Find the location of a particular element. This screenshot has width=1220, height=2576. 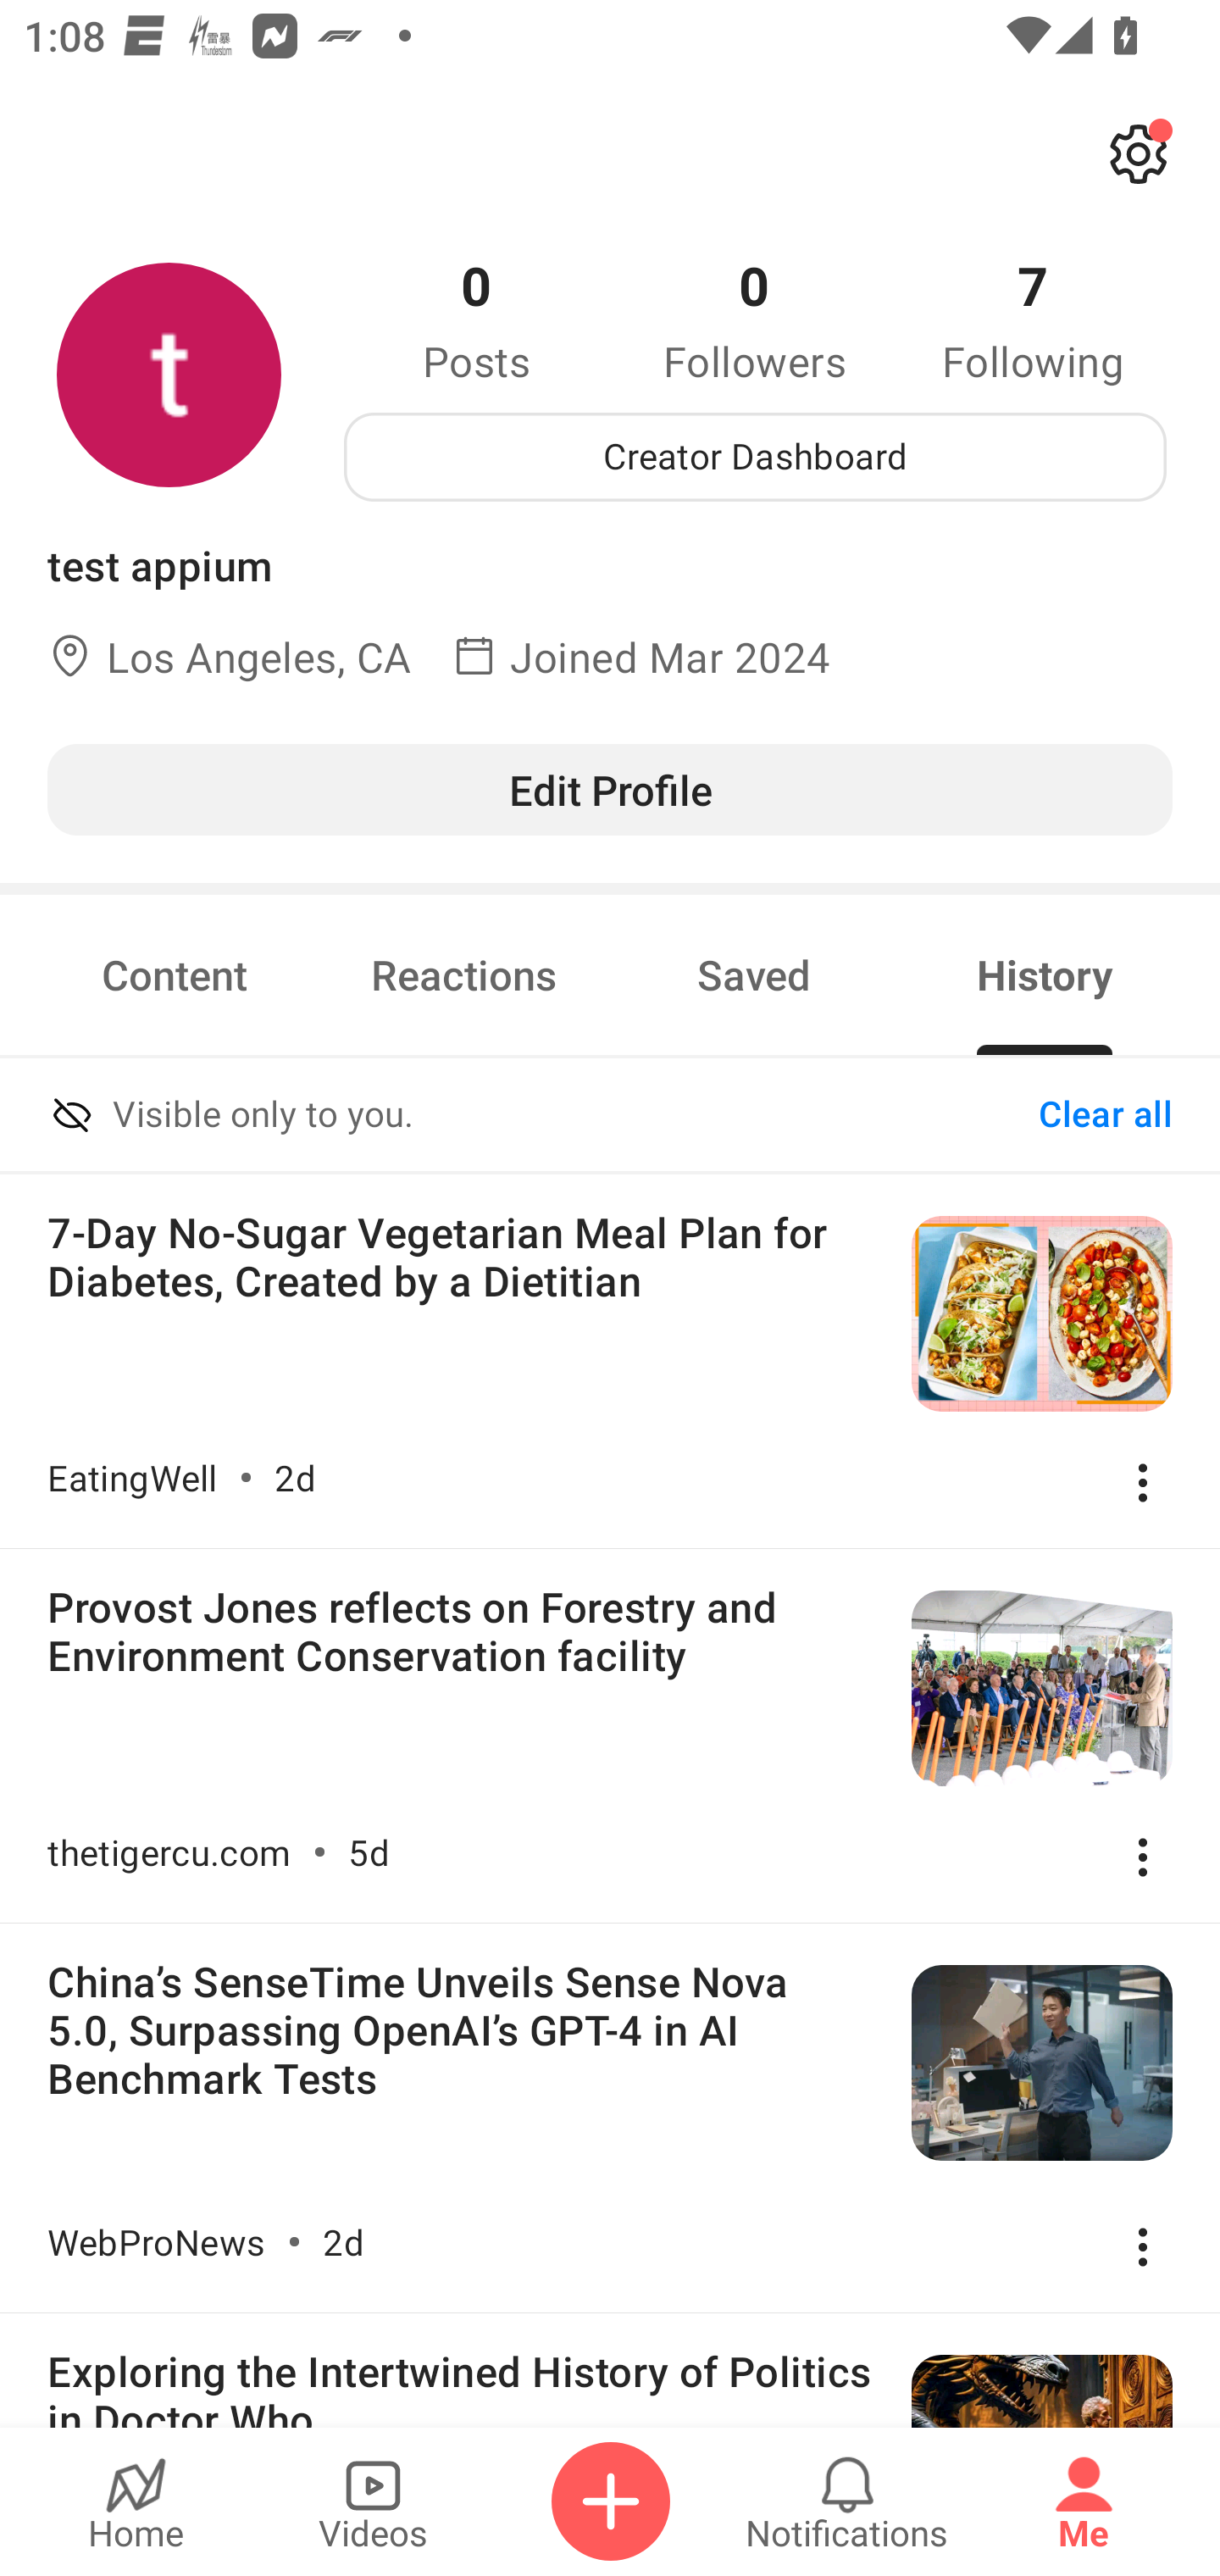

Saved is located at coordinates (754, 974).